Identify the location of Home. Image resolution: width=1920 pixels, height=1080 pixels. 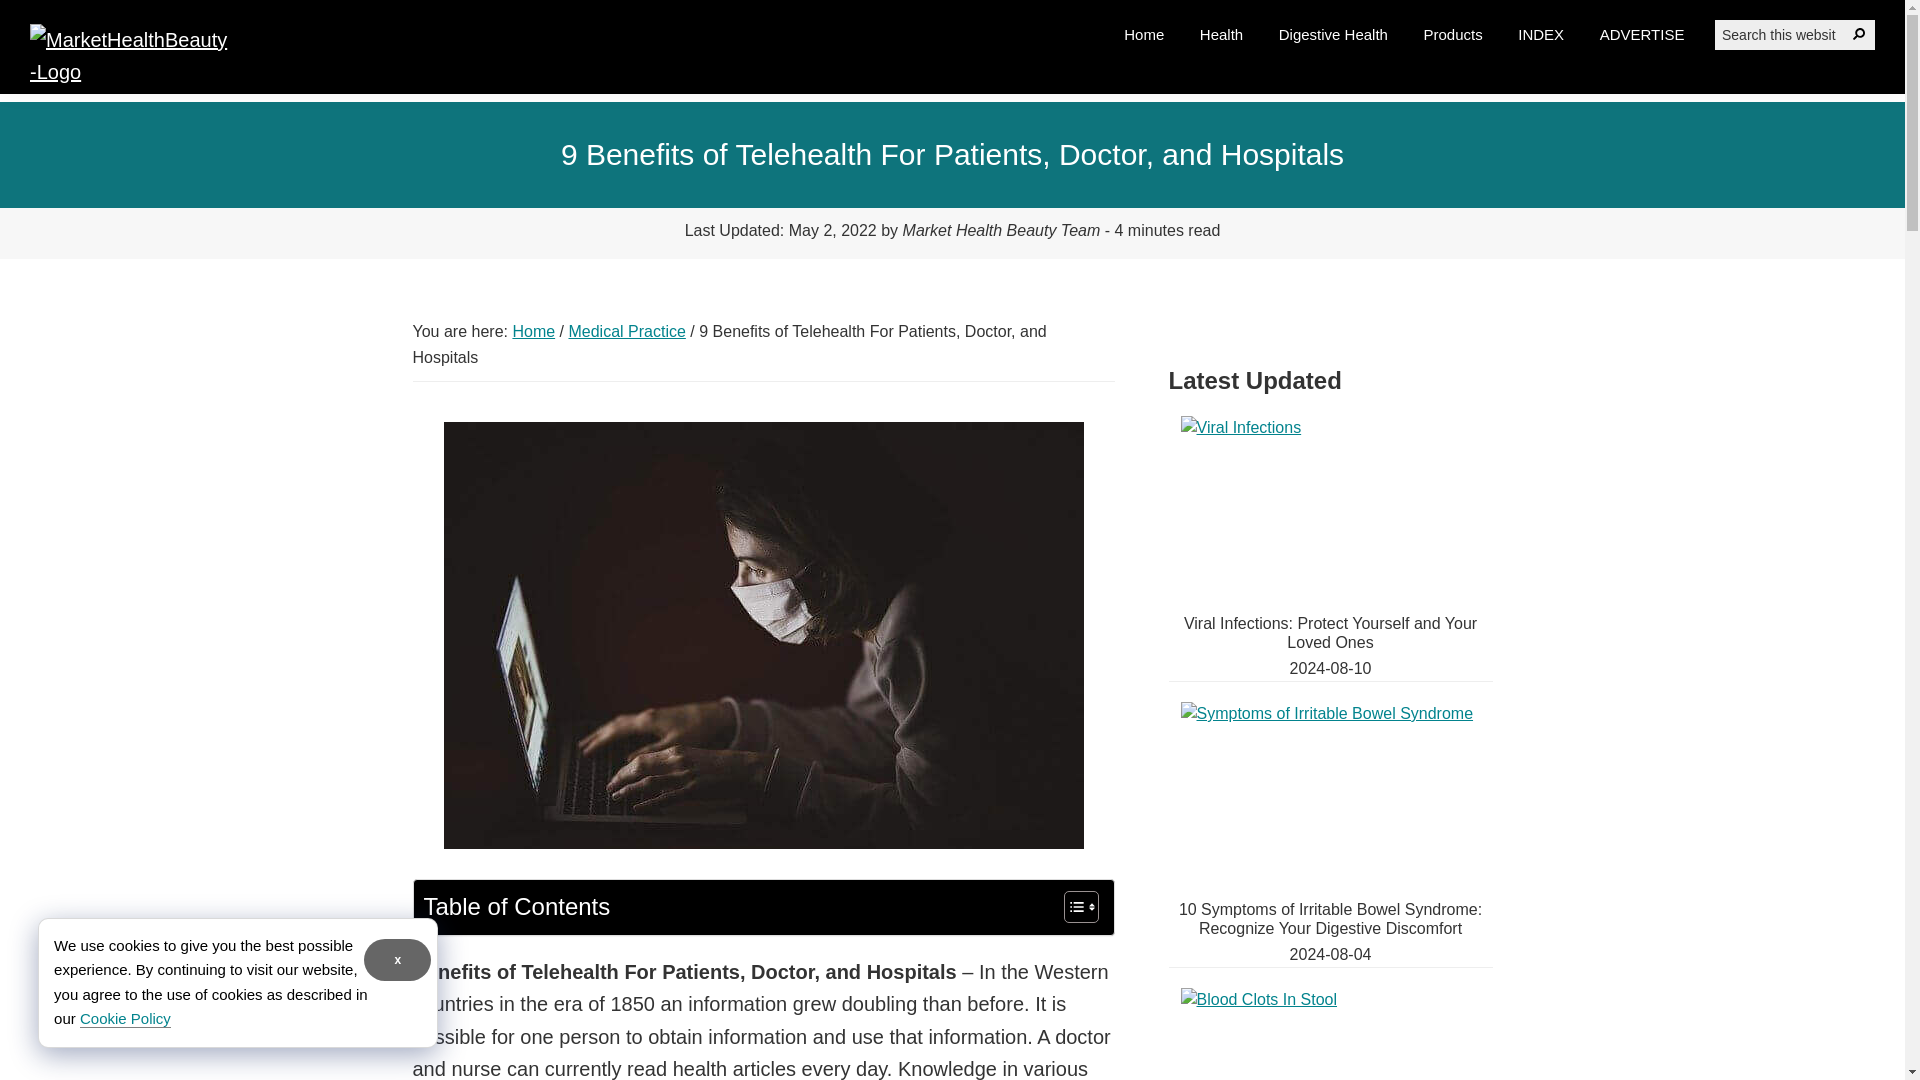
(533, 331).